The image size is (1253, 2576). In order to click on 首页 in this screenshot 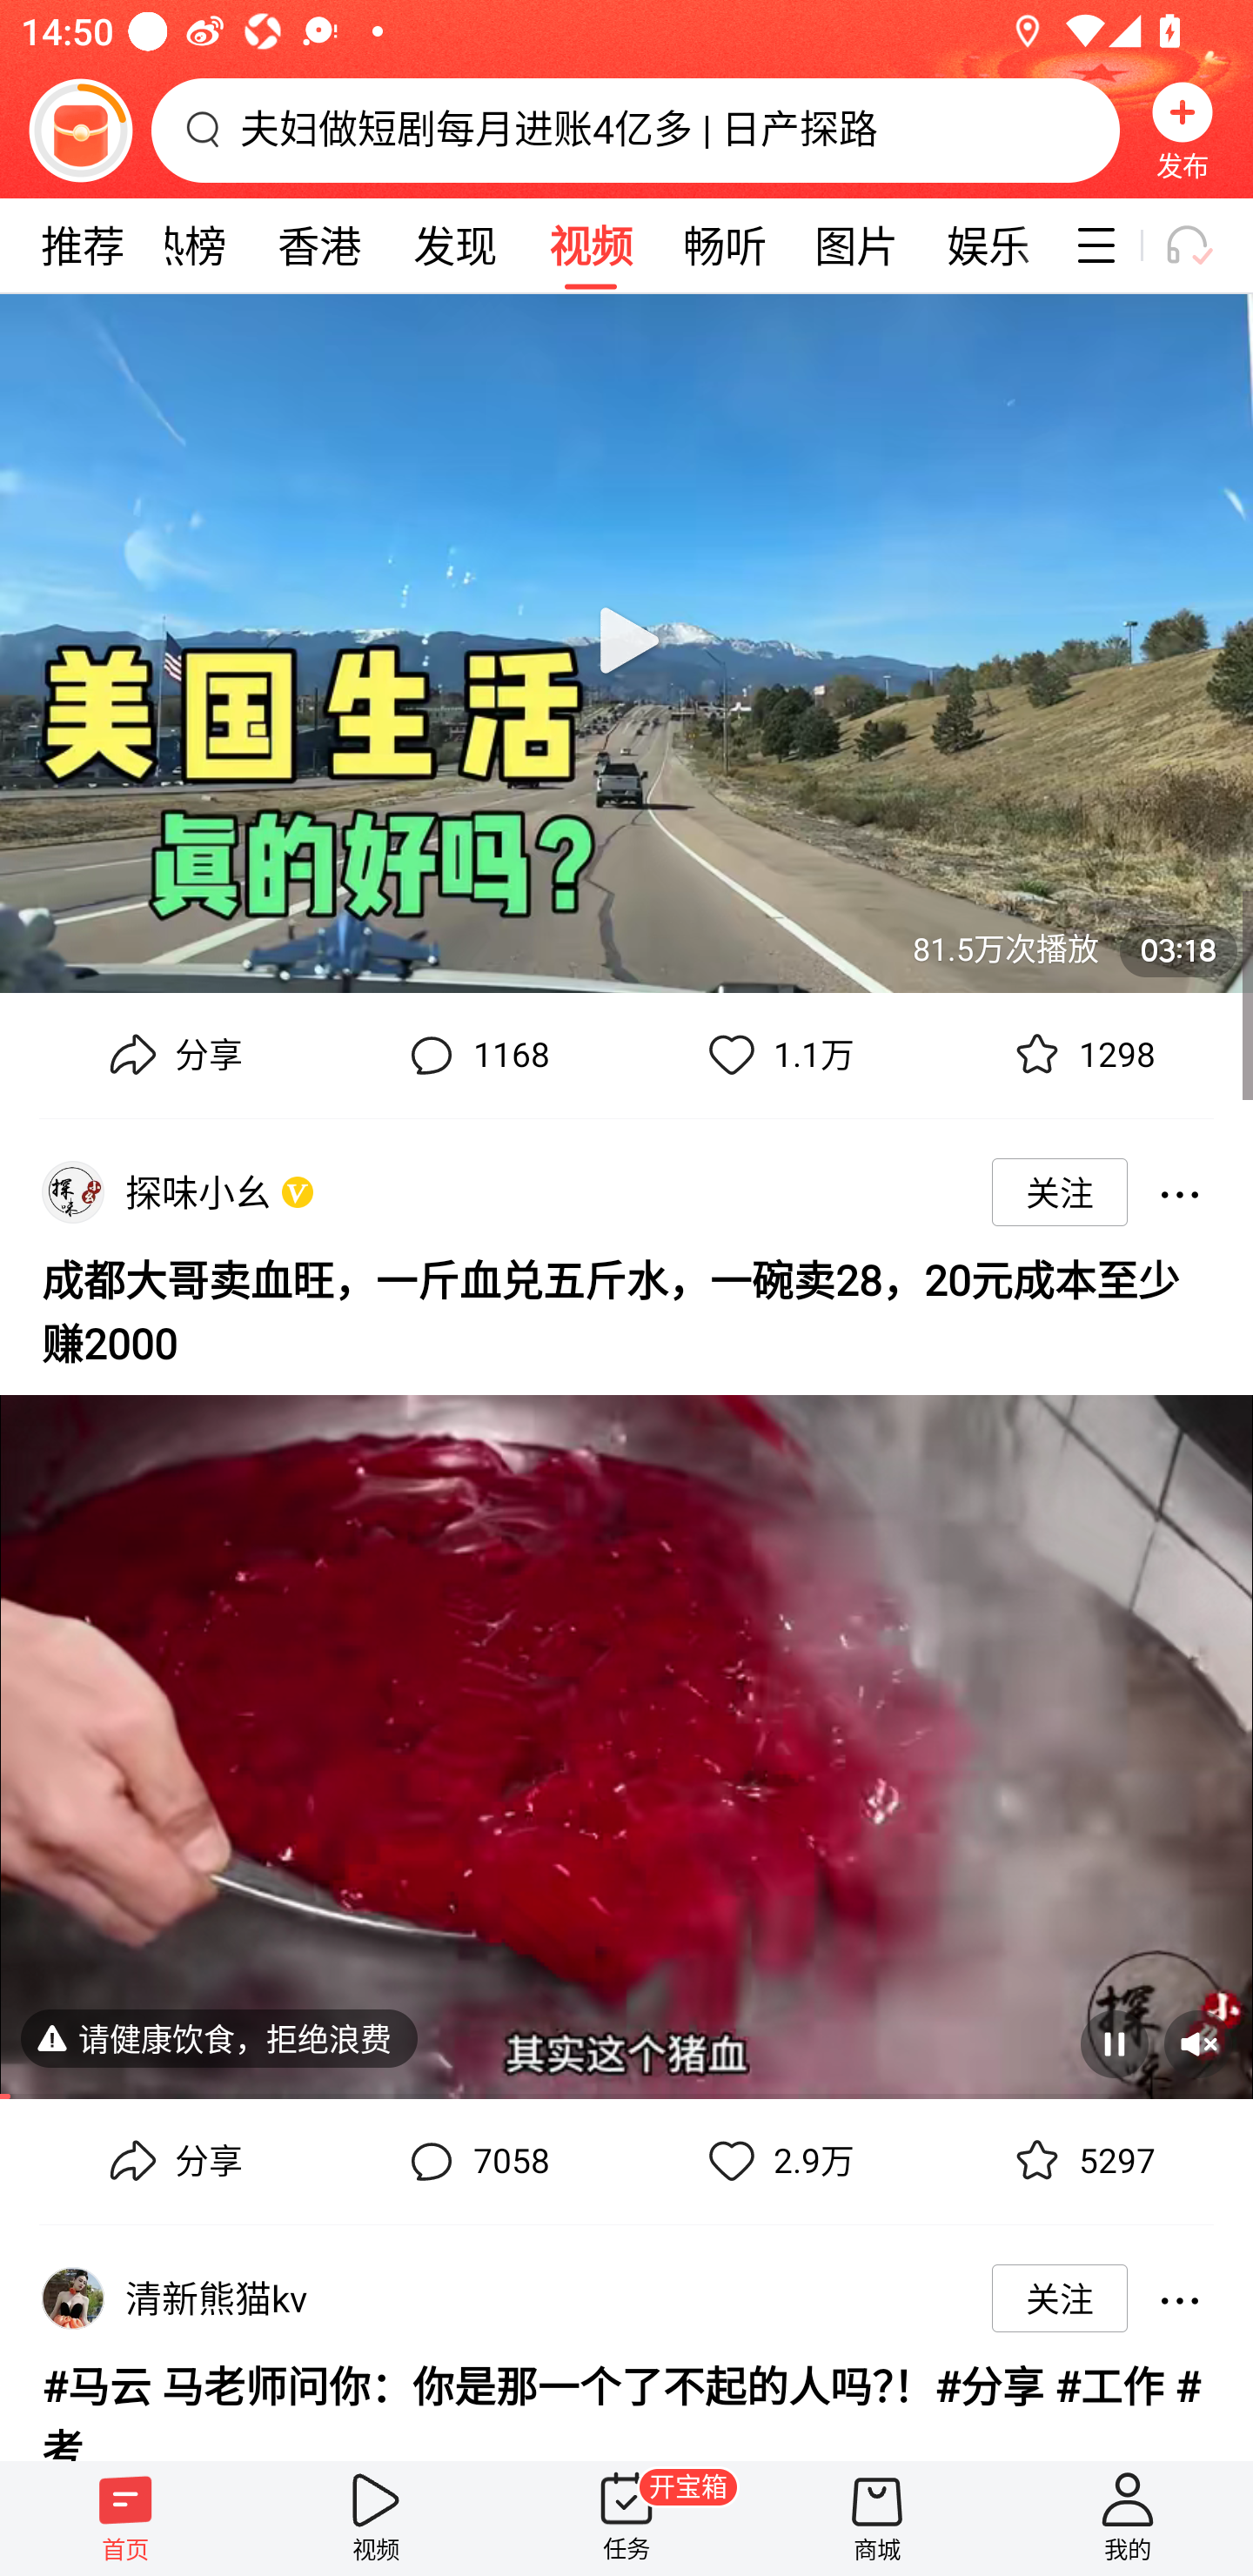, I will do `click(125, 2518)`.